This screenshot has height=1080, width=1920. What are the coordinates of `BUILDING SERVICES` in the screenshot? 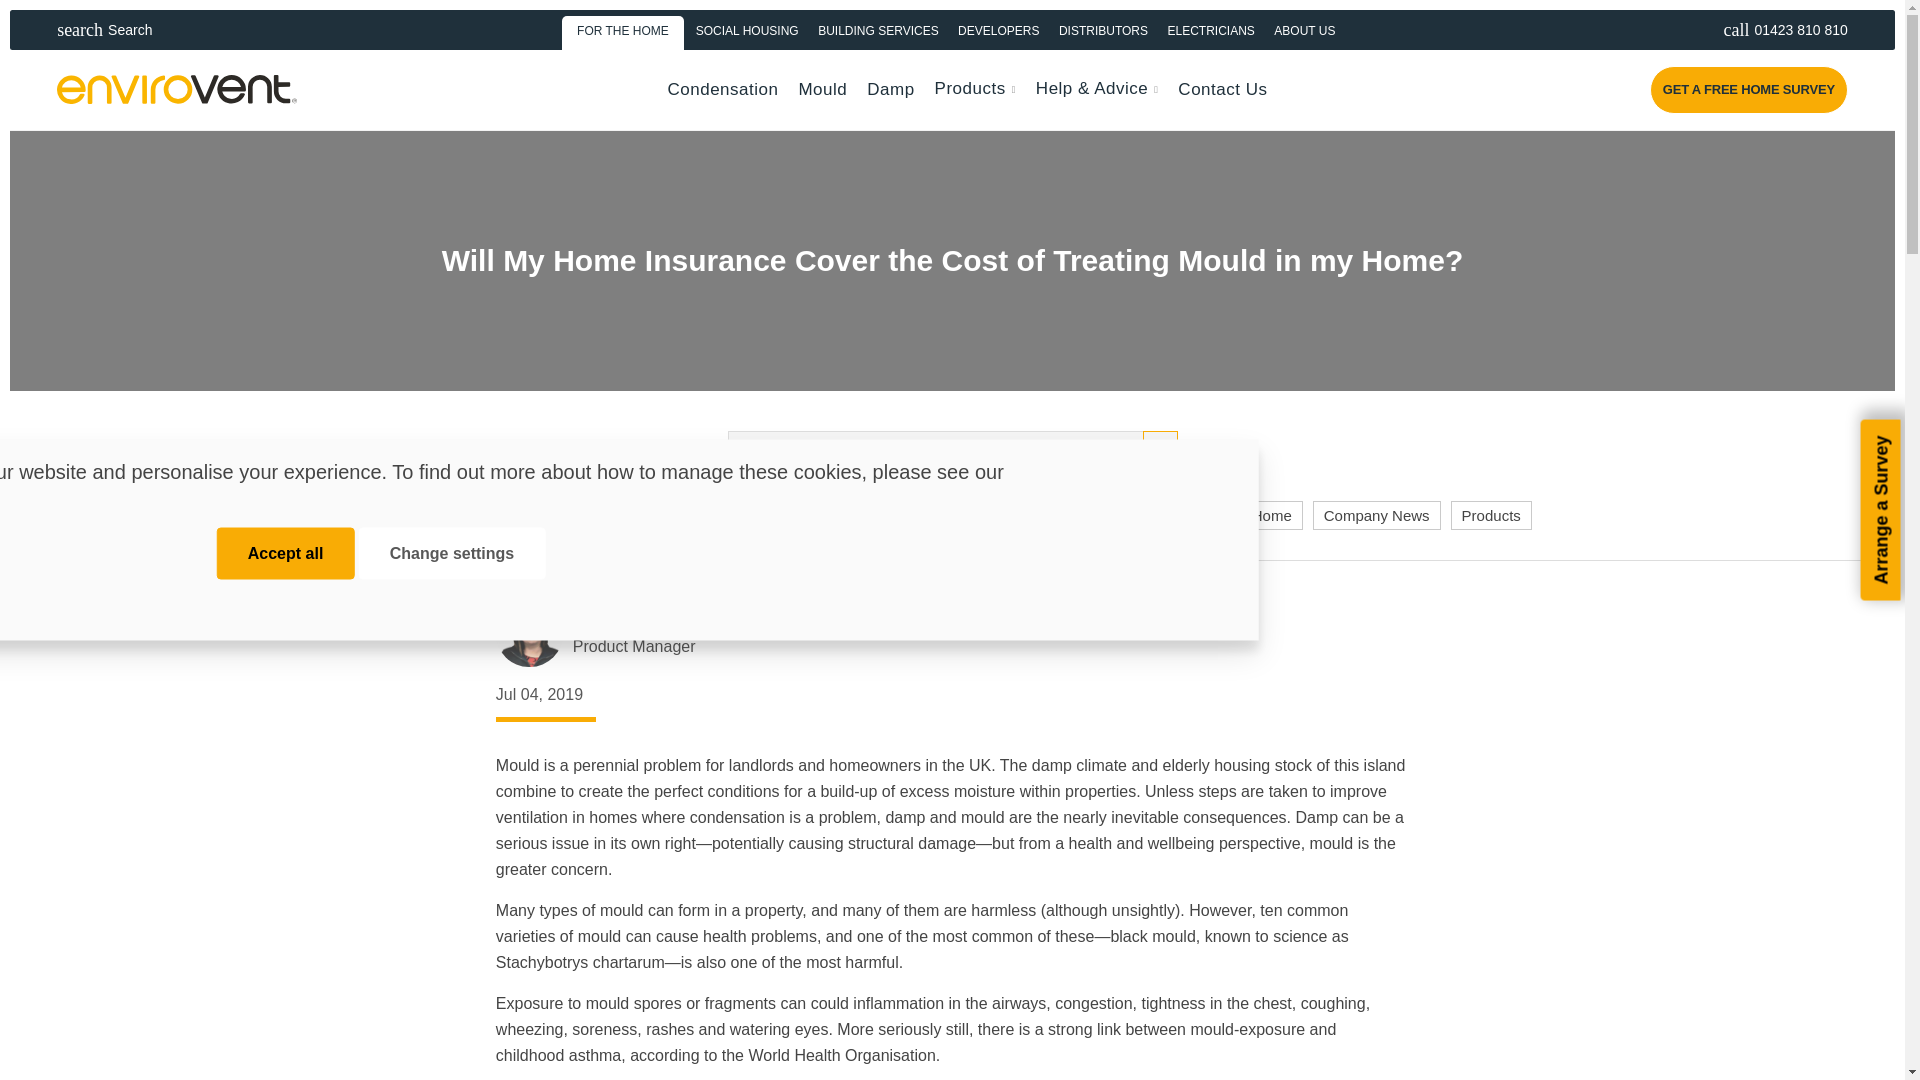 It's located at (878, 29).